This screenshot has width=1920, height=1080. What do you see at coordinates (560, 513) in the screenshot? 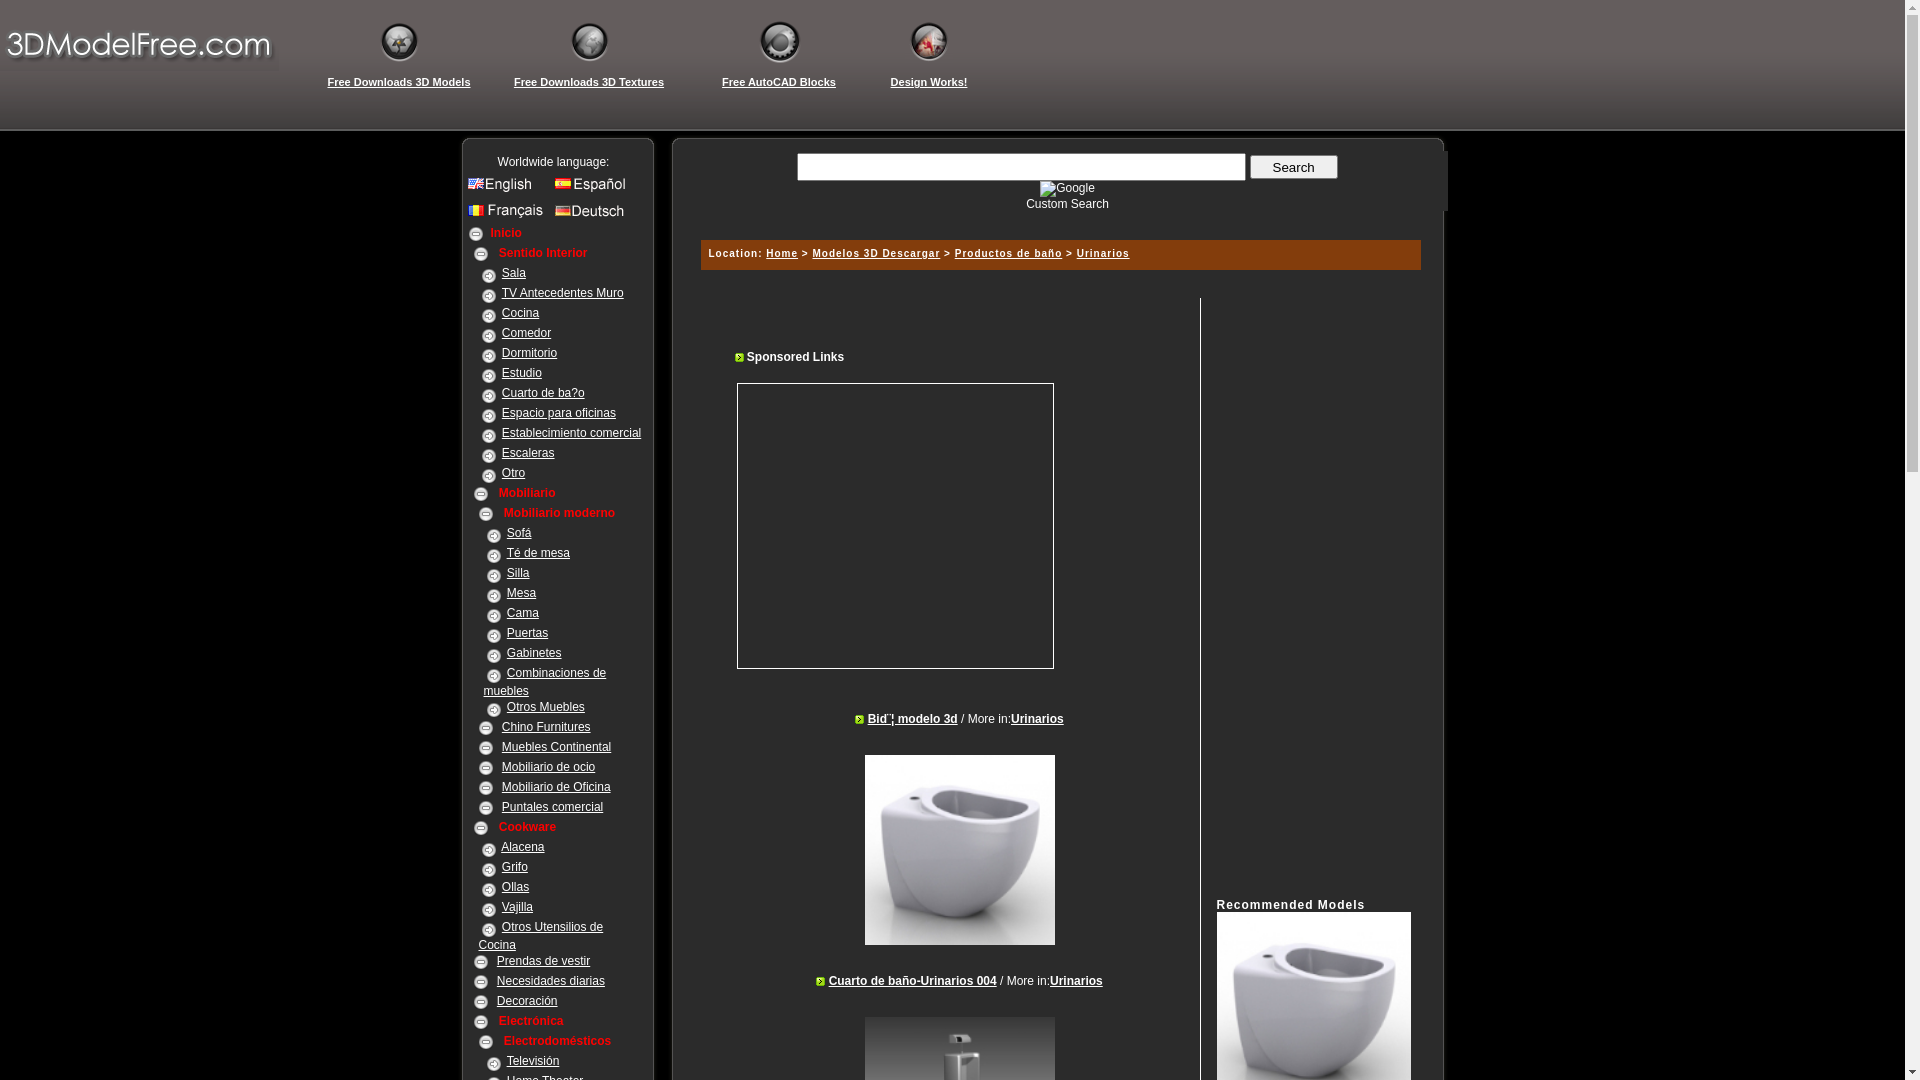
I see `Mobiliario moderno` at bounding box center [560, 513].